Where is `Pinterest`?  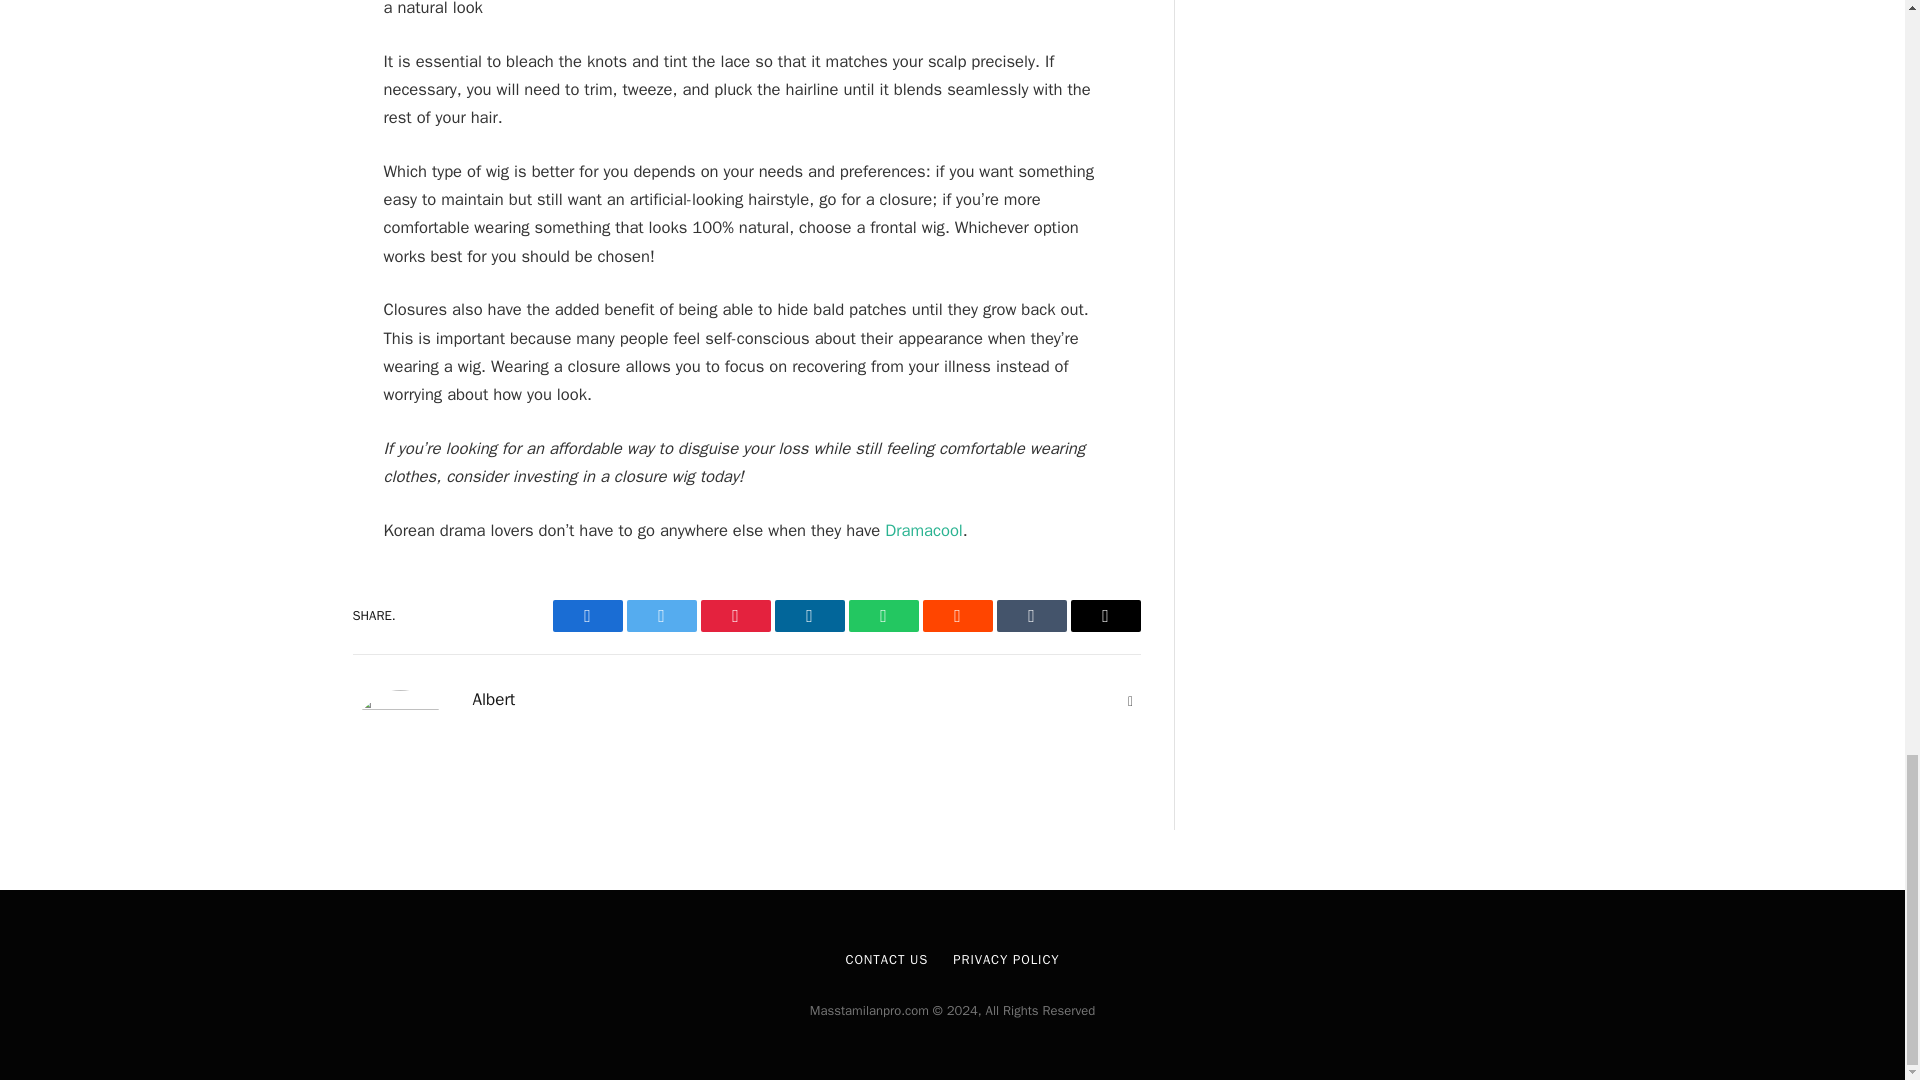 Pinterest is located at coordinates (734, 616).